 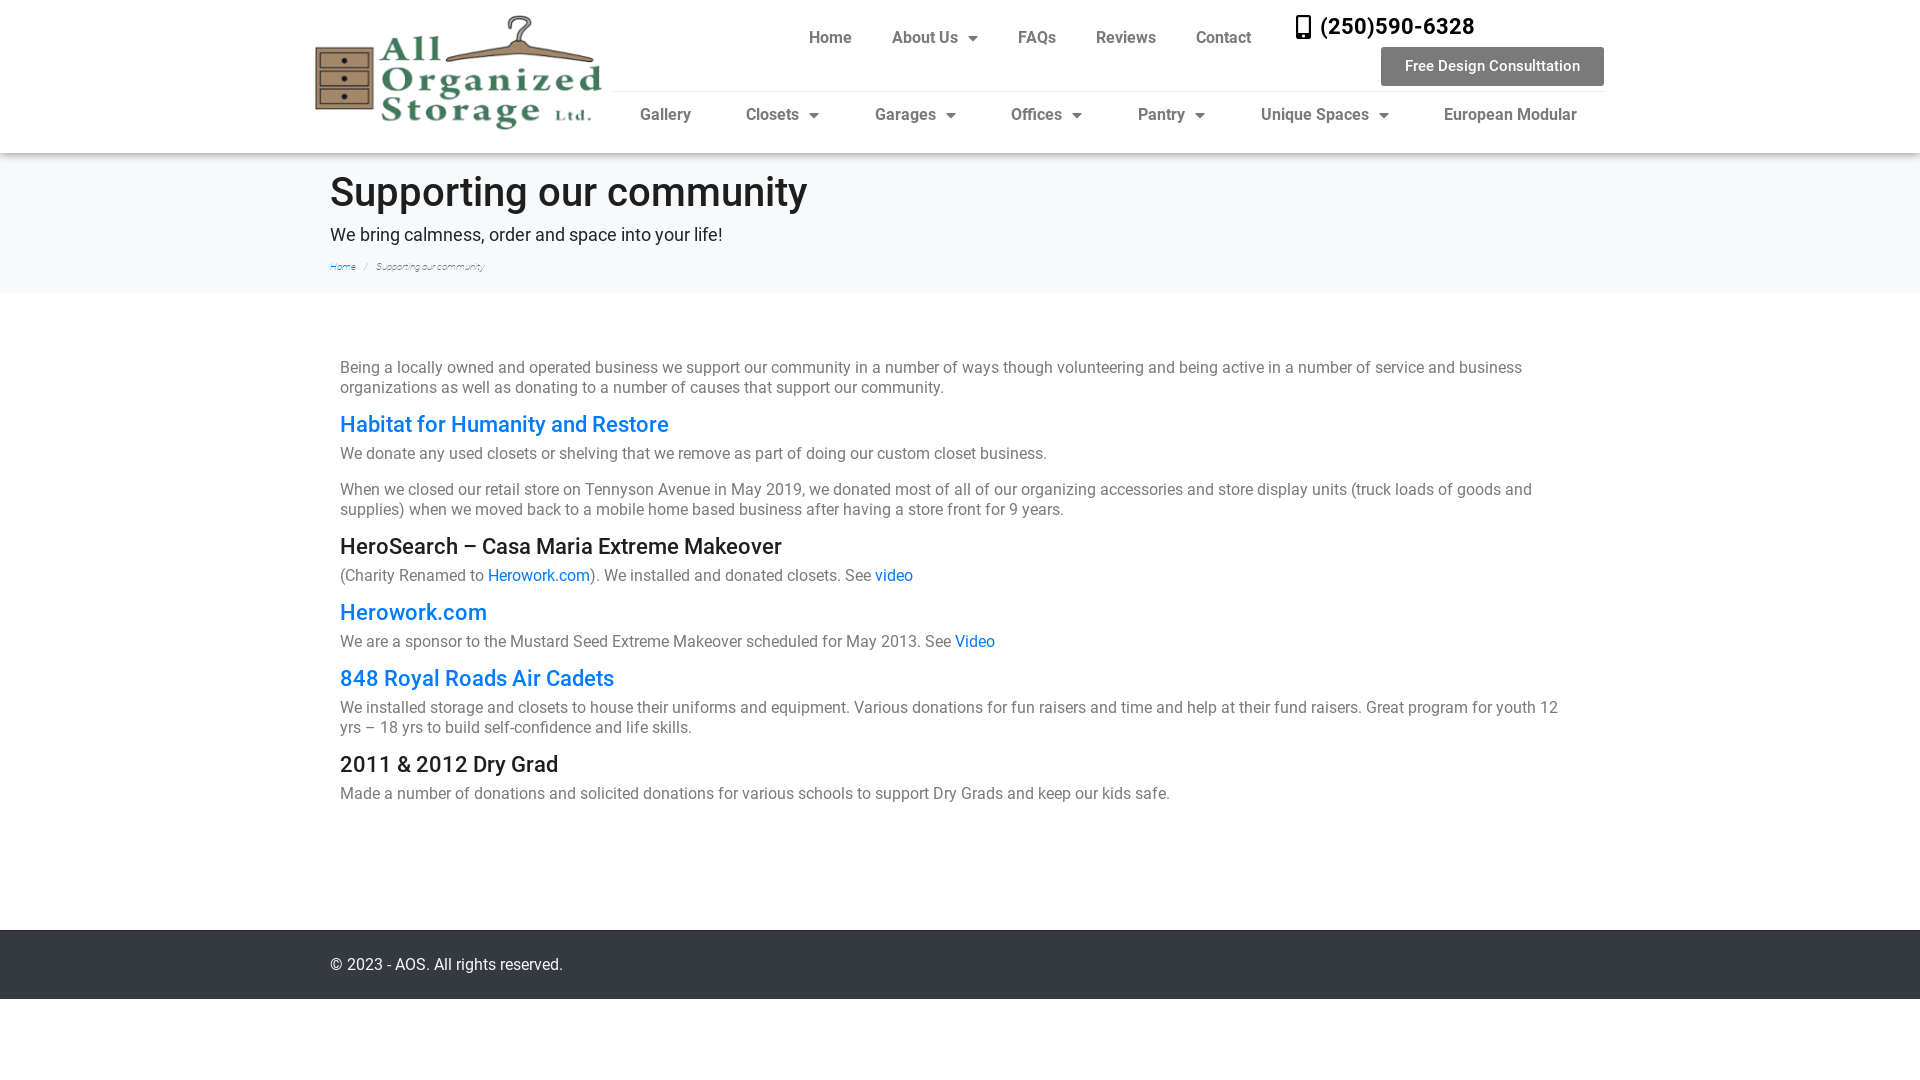 I want to click on Unique Spaces, so click(x=1325, y=115).